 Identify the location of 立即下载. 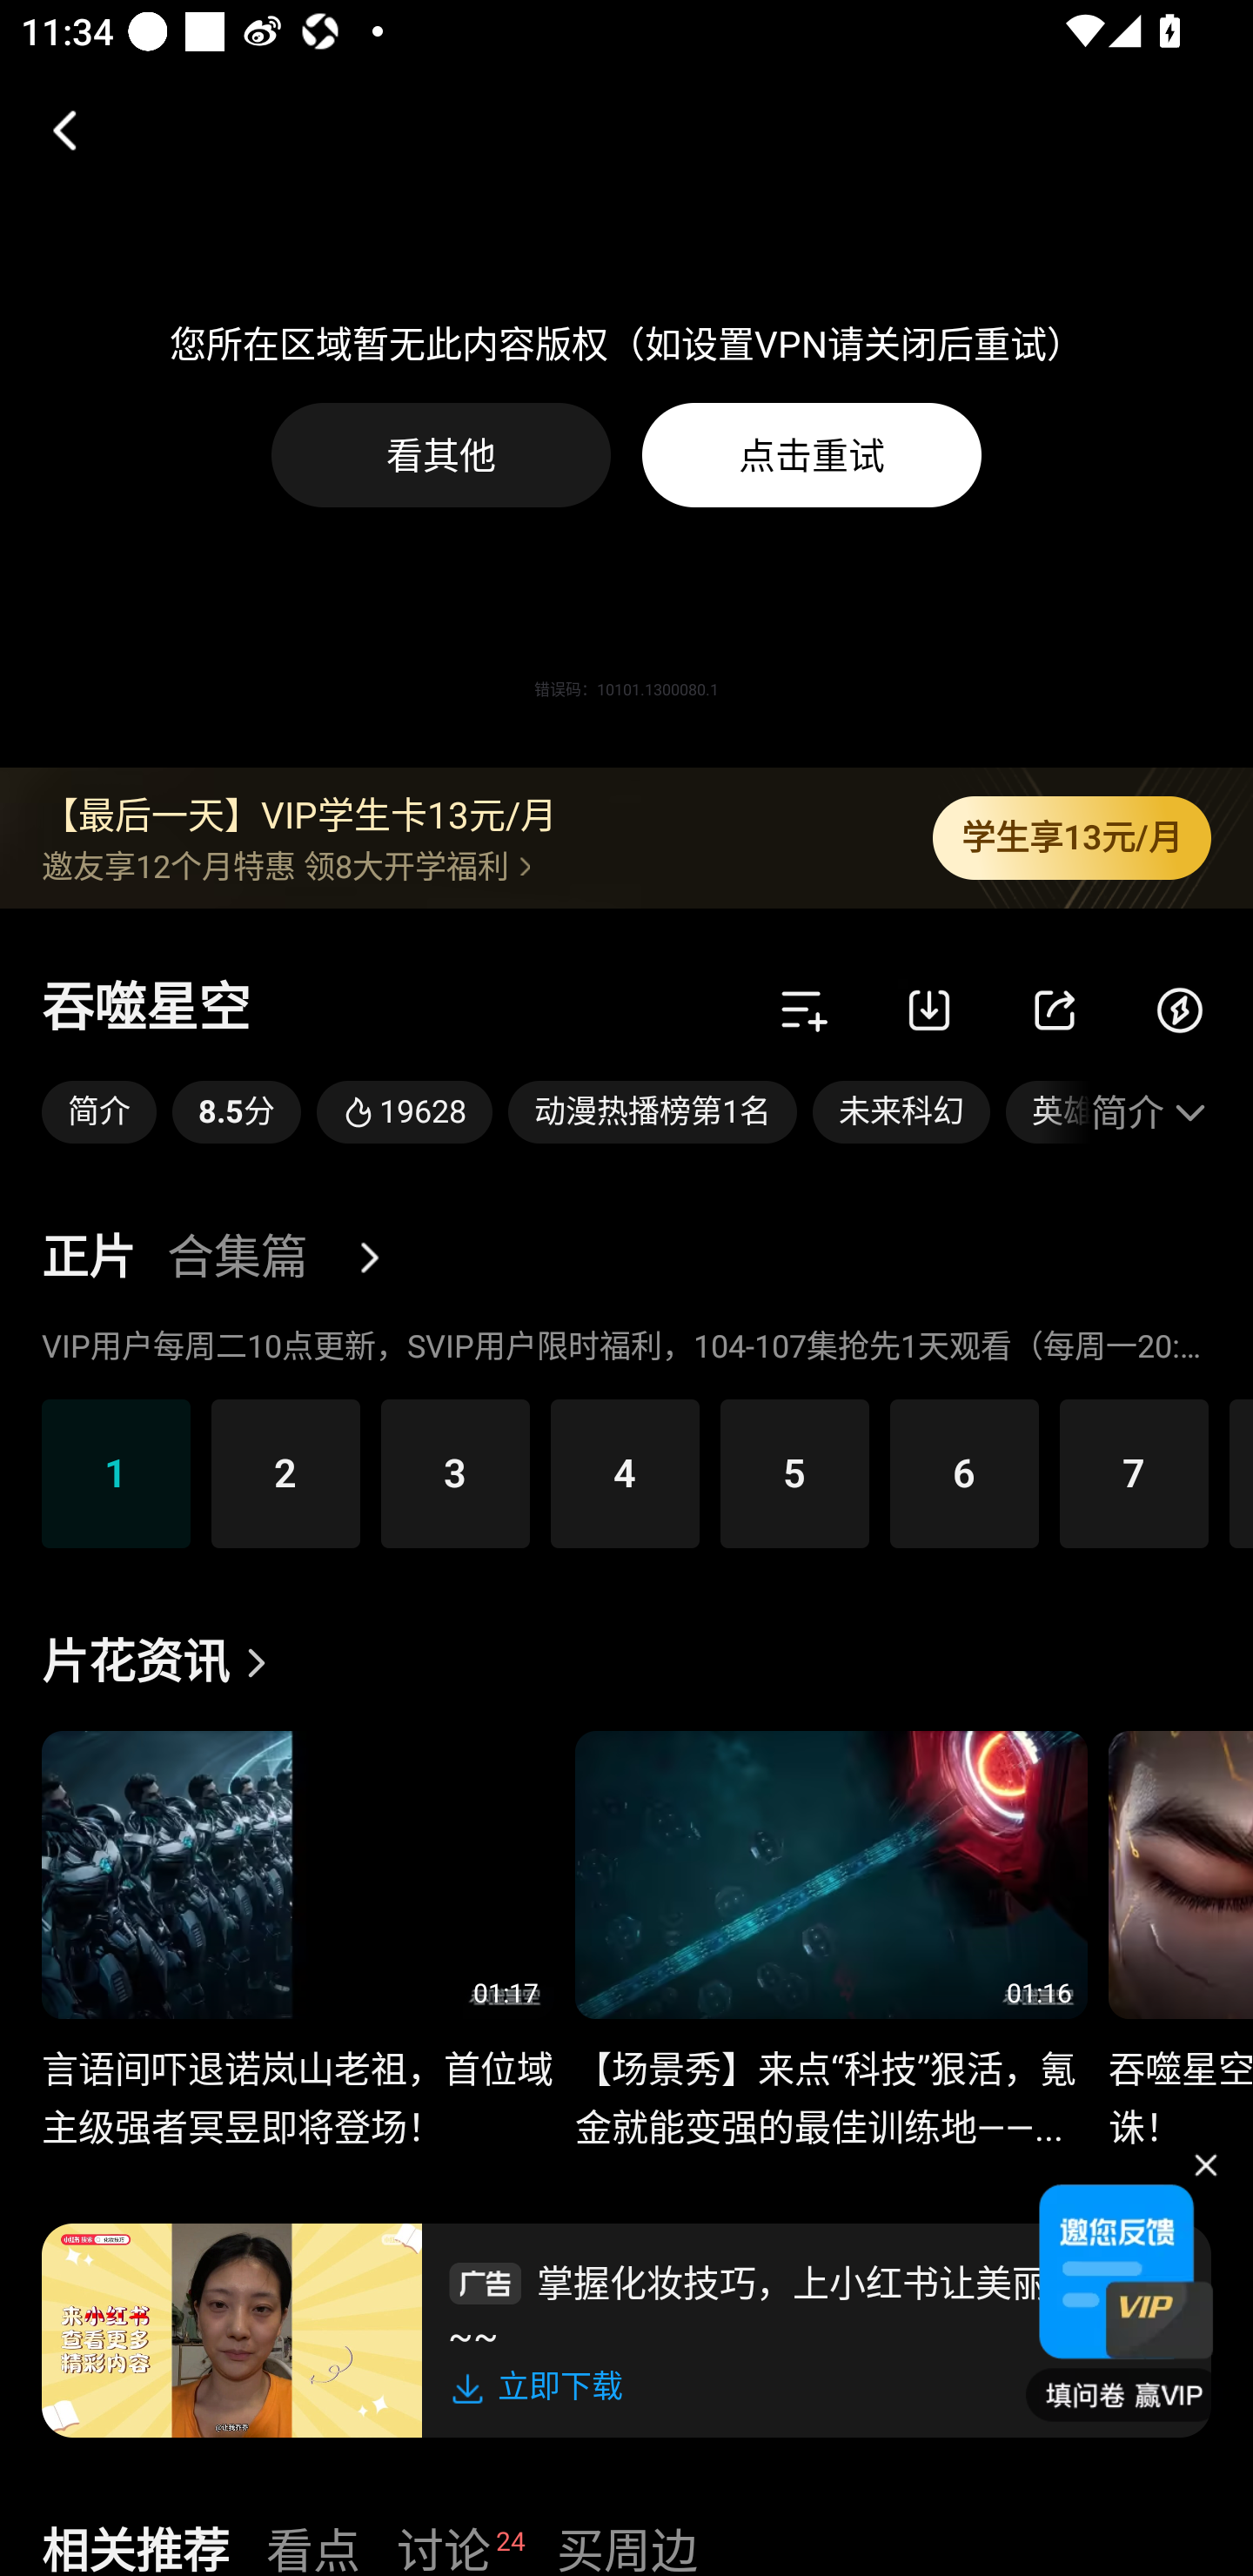
(542, 2386).